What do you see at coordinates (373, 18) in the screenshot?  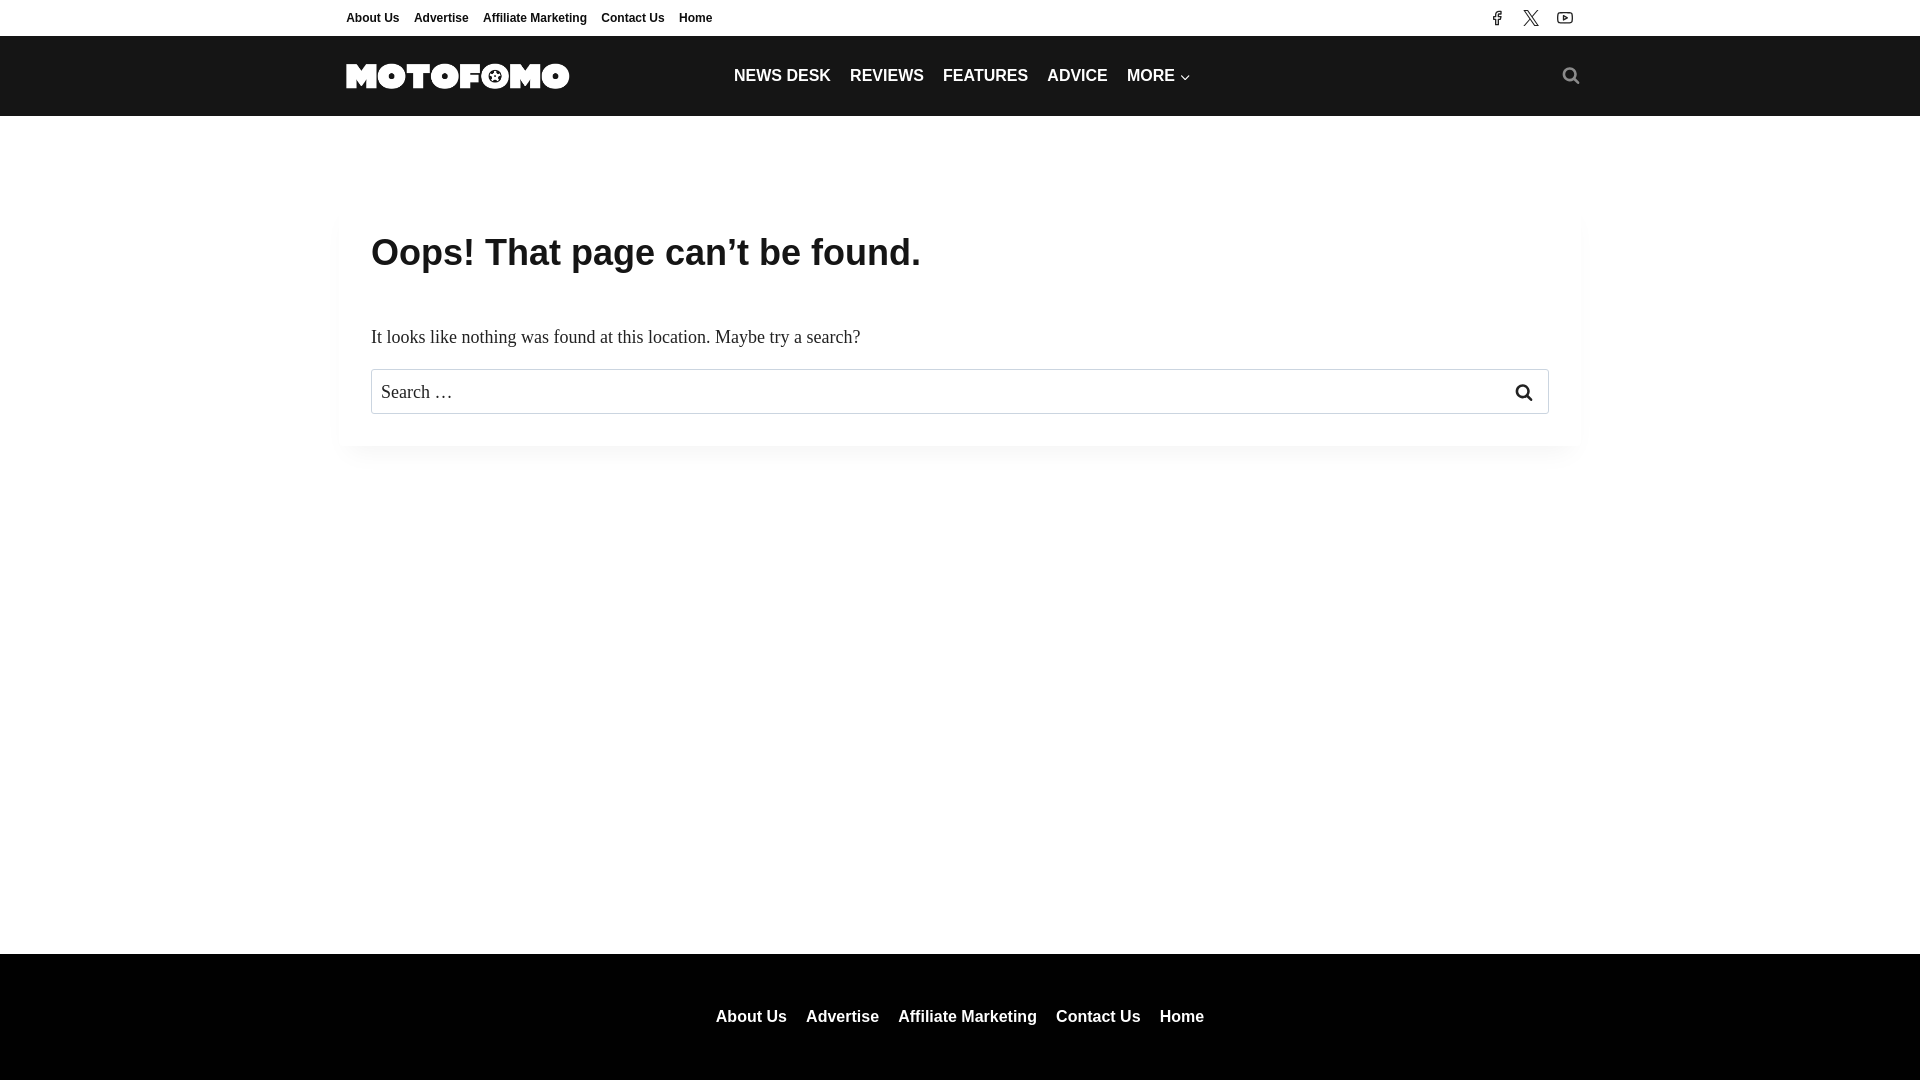 I see `About Us` at bounding box center [373, 18].